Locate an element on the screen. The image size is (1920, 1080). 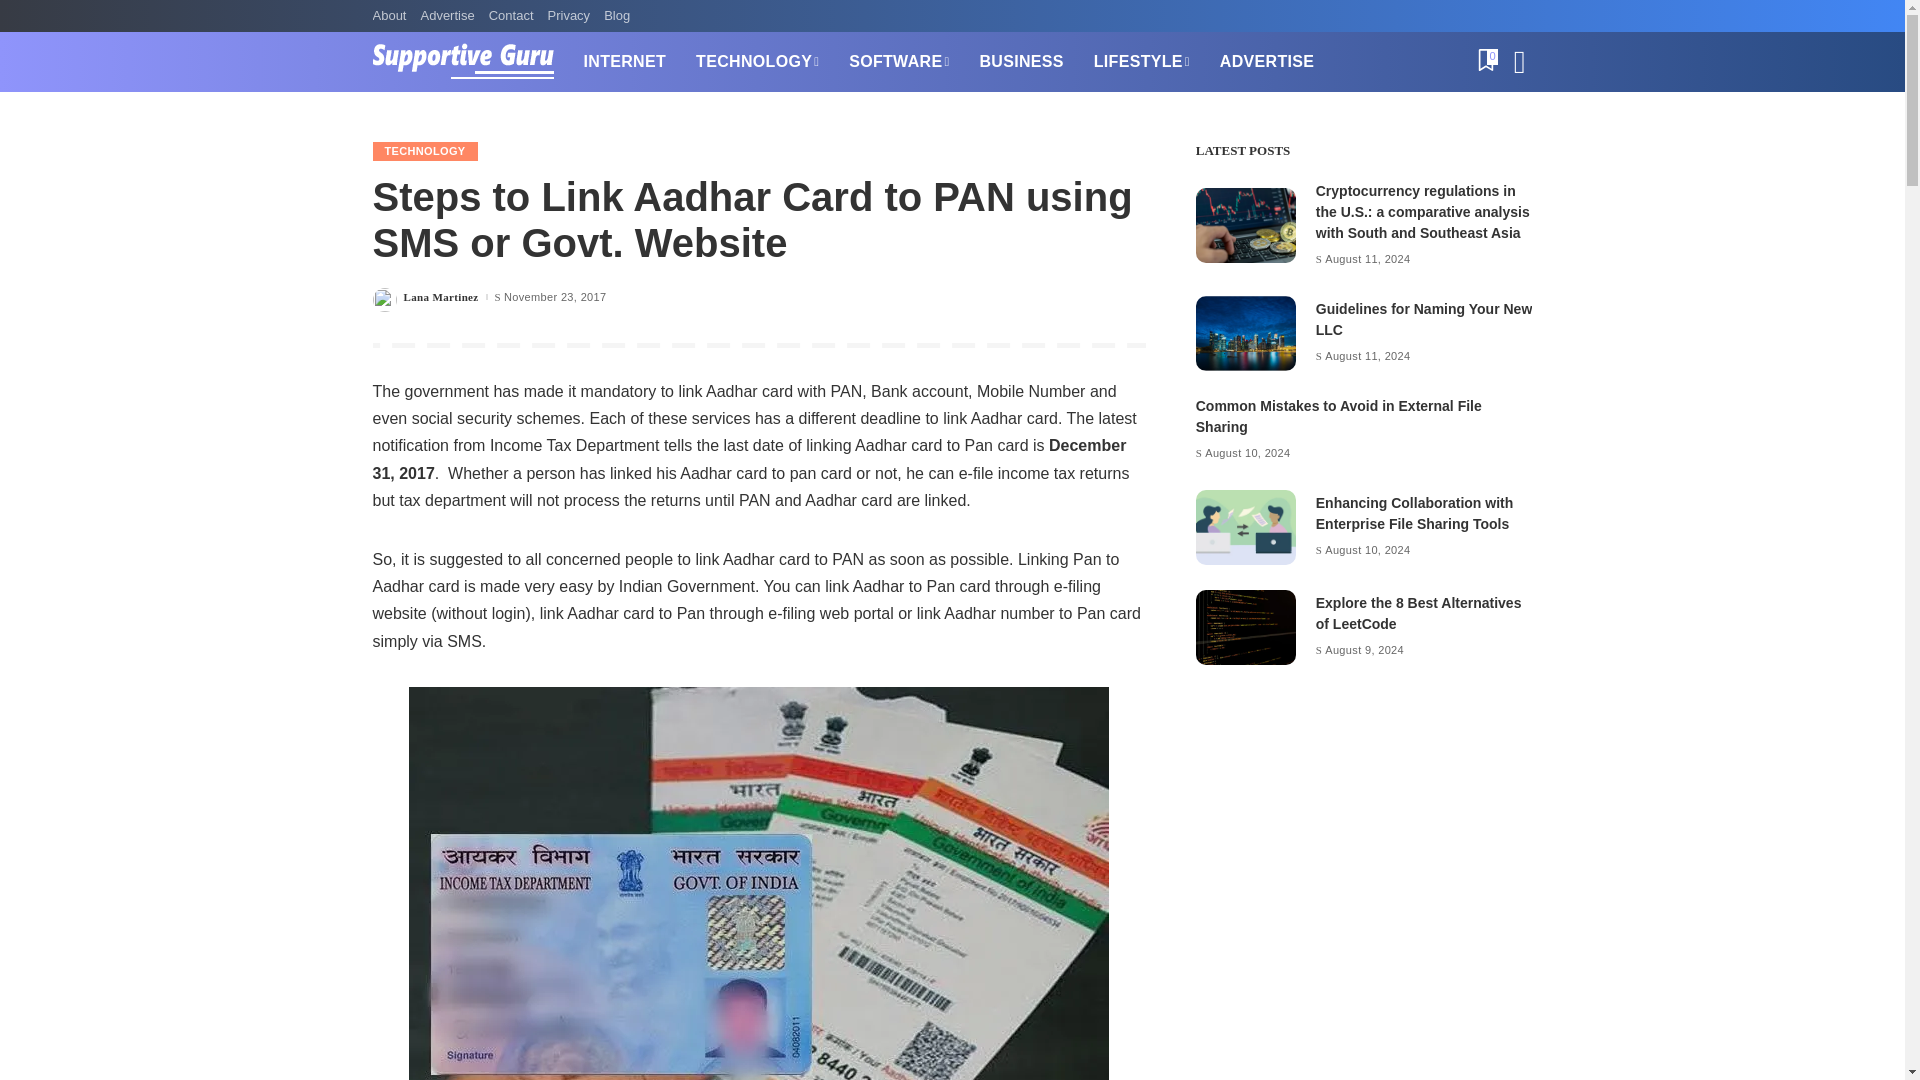
Advertise is located at coordinates (446, 16).